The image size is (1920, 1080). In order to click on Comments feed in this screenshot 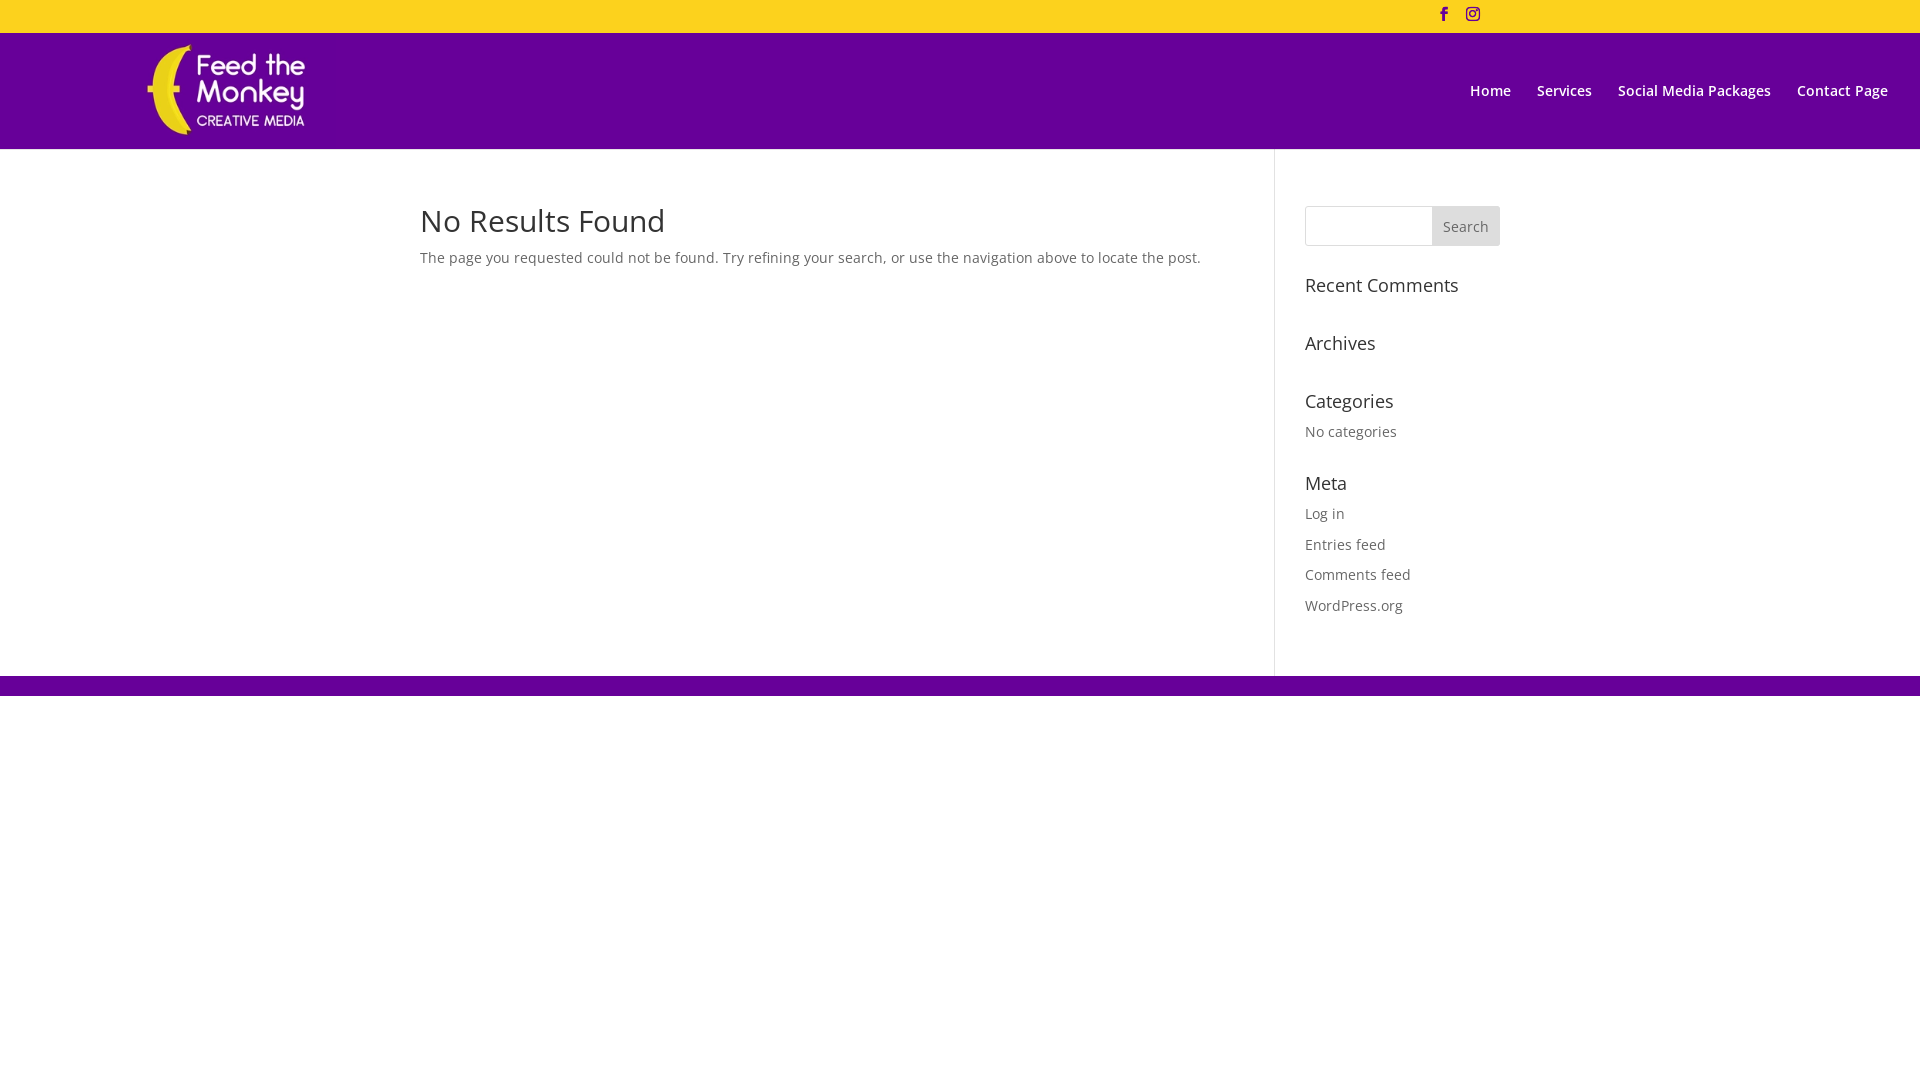, I will do `click(1358, 574)`.